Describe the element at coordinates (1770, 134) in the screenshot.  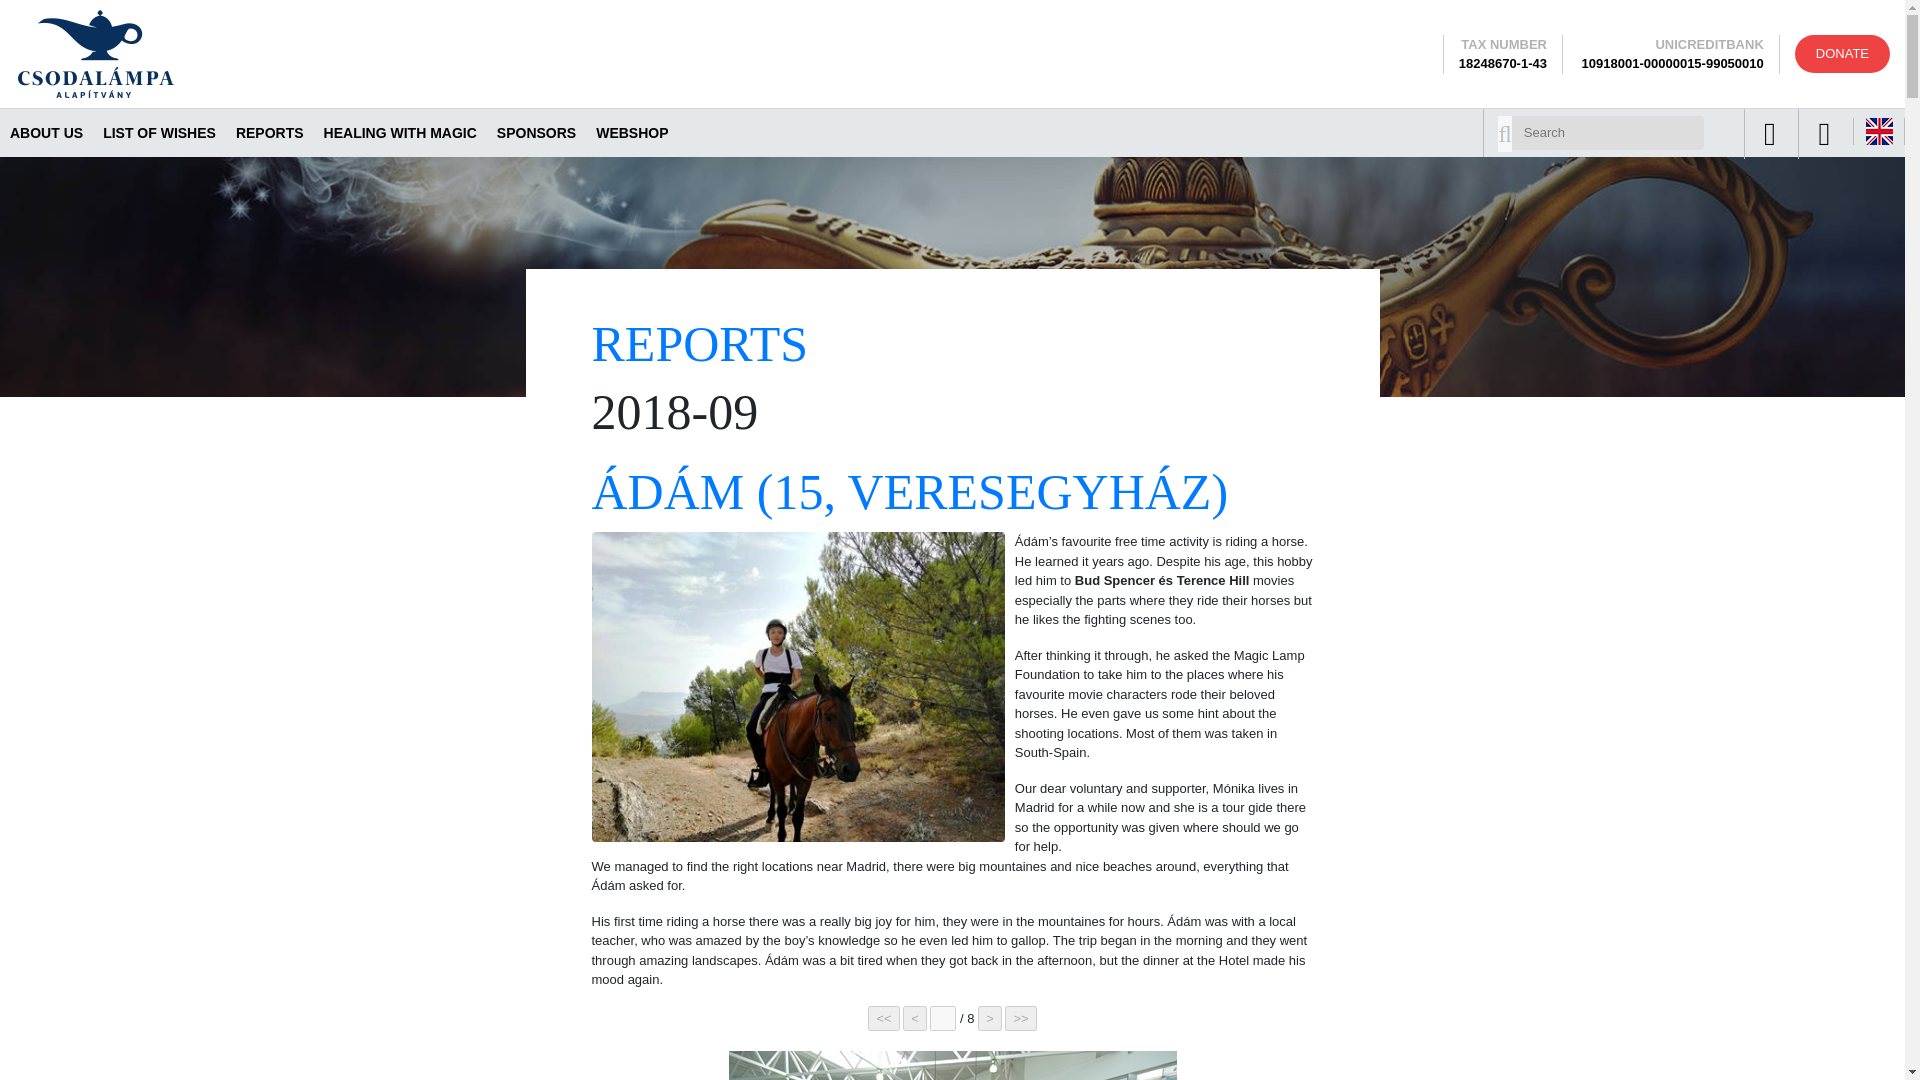
I see `FACEBOOK` at that location.